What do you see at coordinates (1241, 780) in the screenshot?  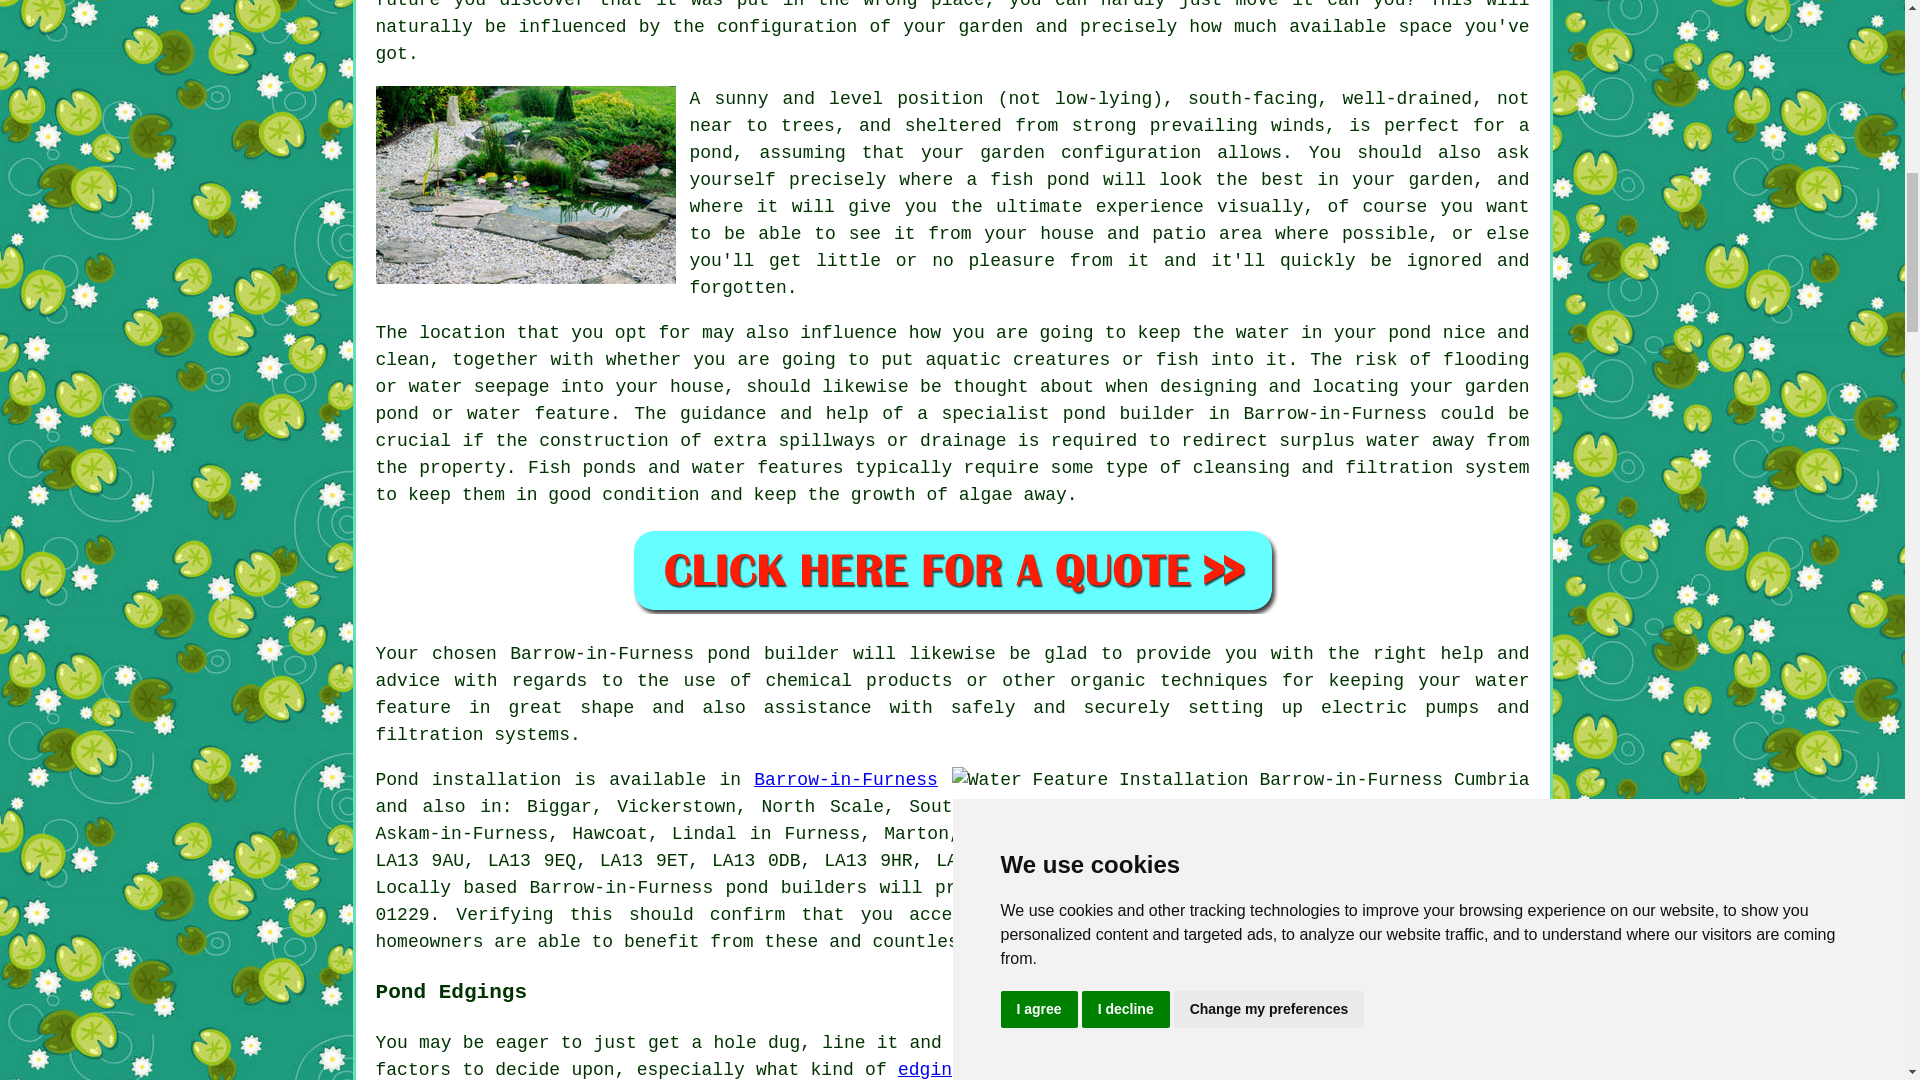 I see `Water Features Barrow-in-Furness` at bounding box center [1241, 780].